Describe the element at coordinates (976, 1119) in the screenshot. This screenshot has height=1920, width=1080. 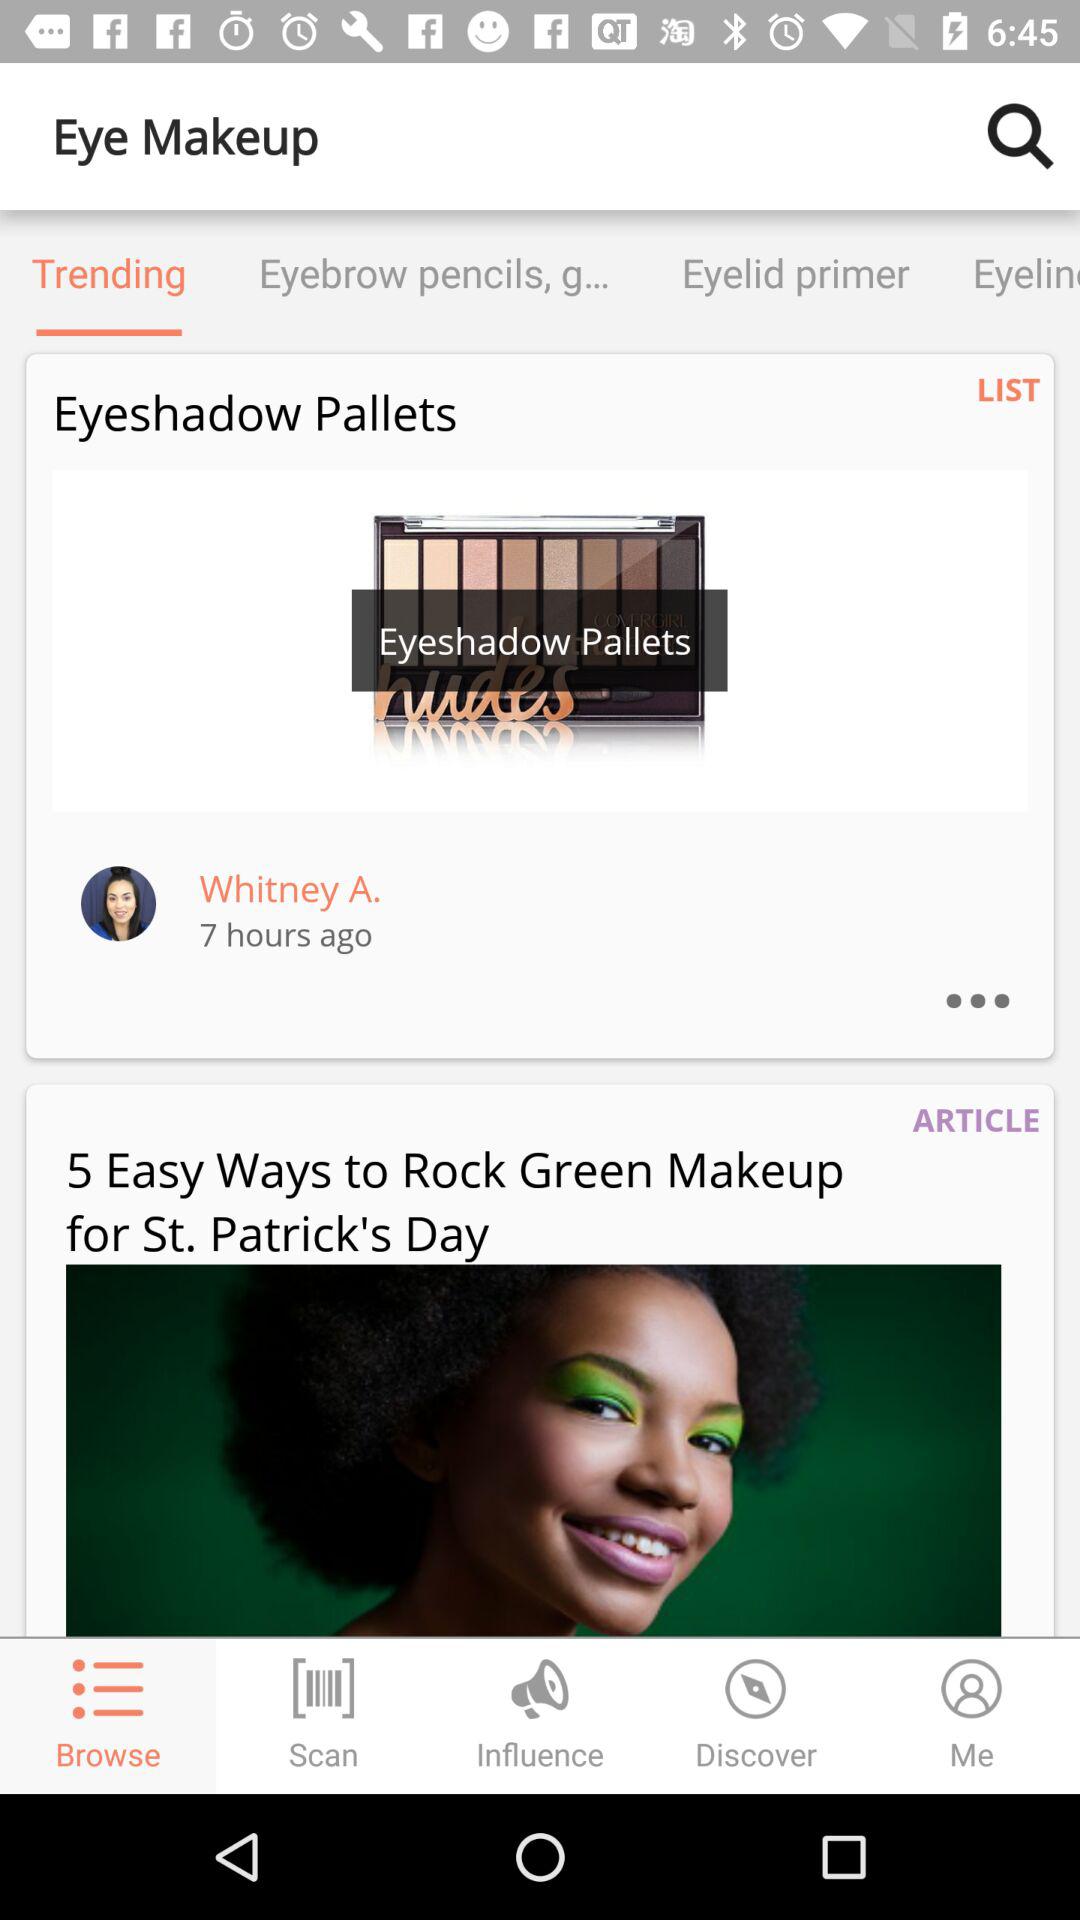
I see `scroll to the article item` at that location.